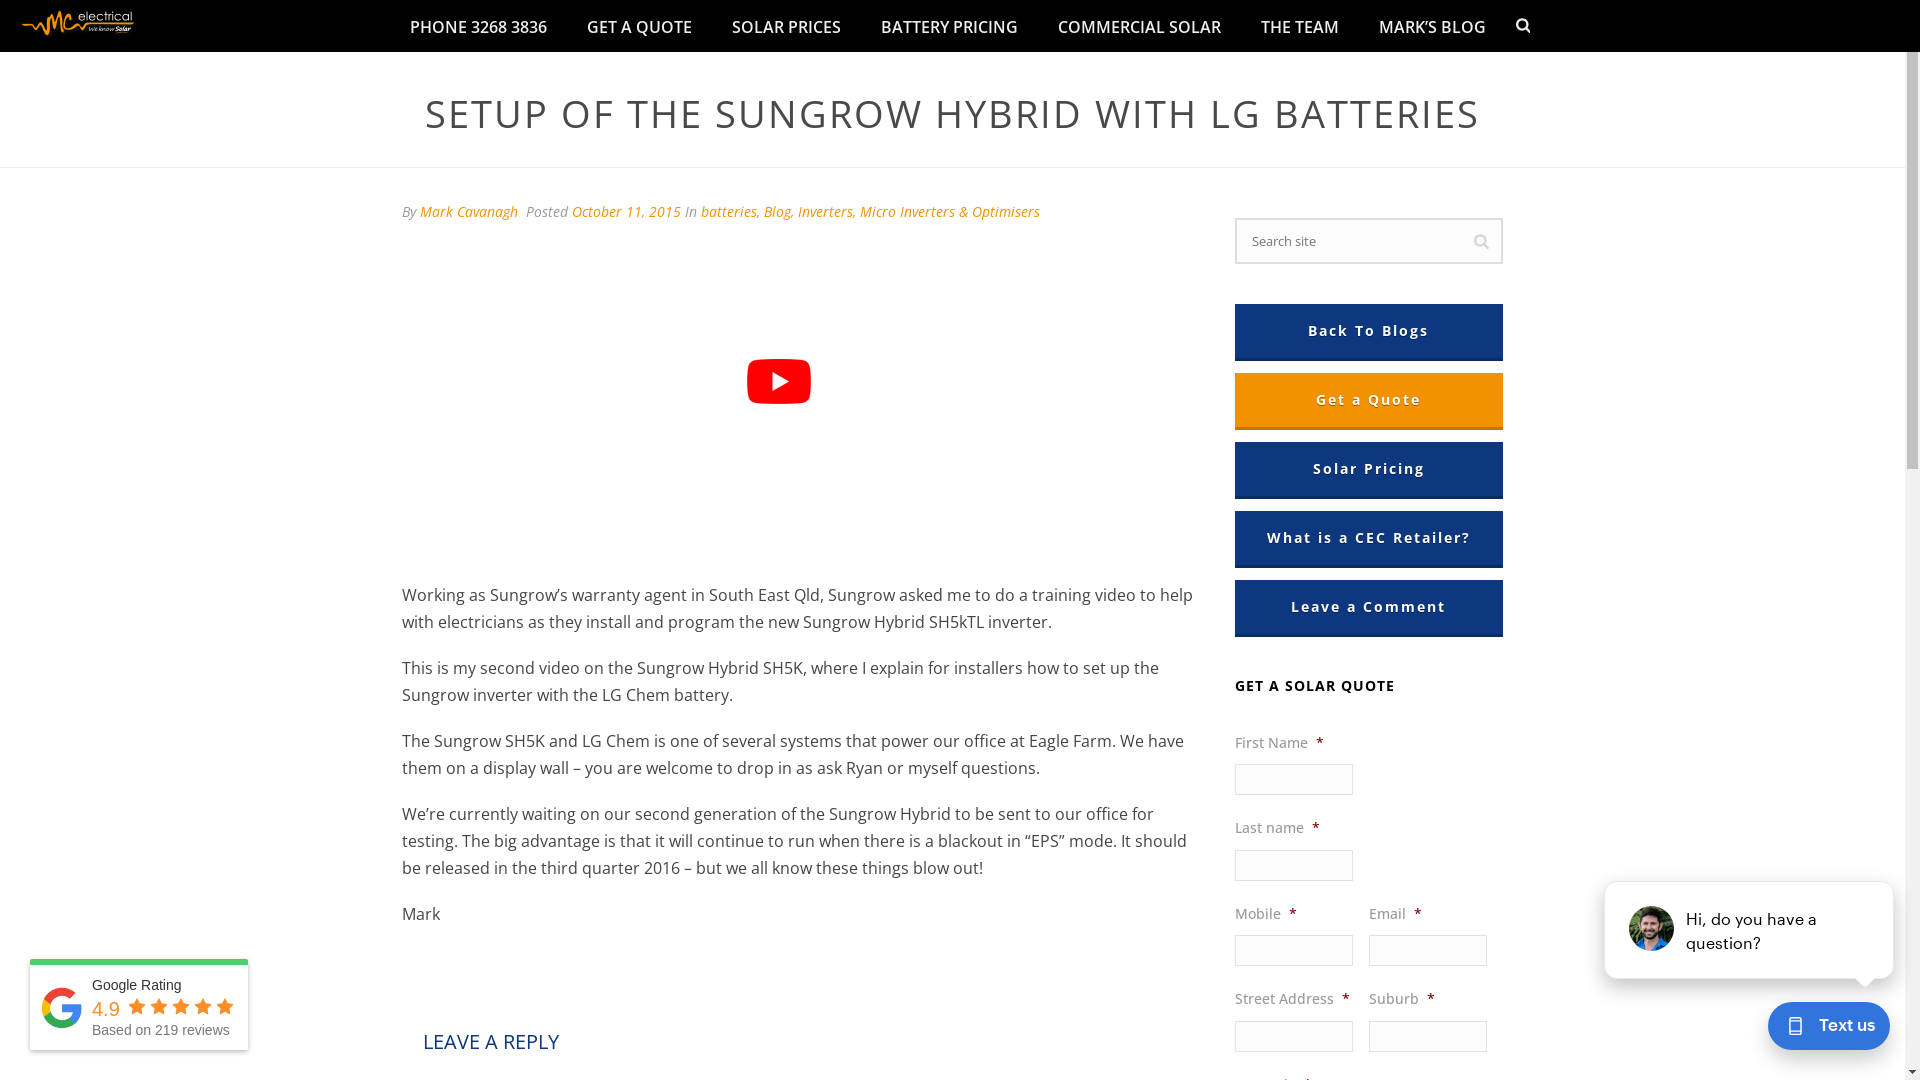  What do you see at coordinates (1369, 538) in the screenshot?
I see `What is a CEC Retailer?` at bounding box center [1369, 538].